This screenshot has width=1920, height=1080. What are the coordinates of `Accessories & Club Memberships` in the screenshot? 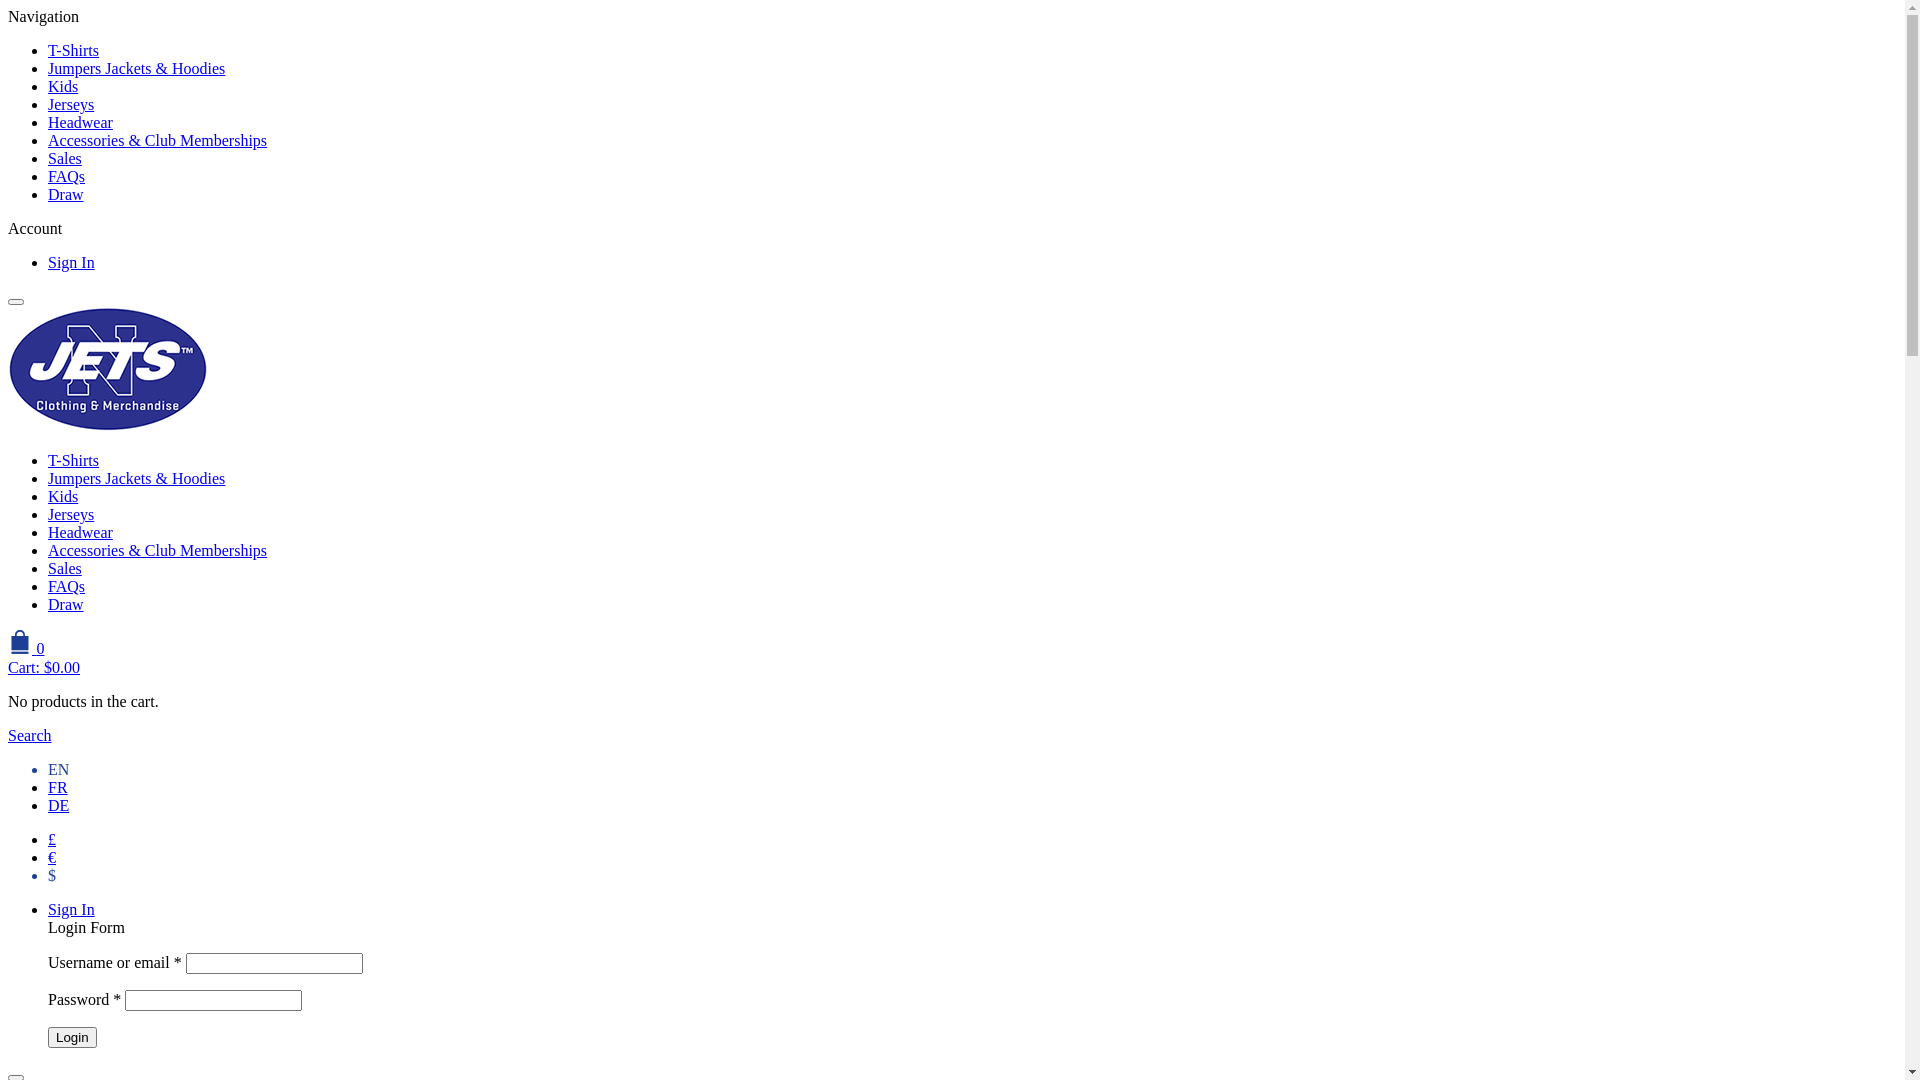 It's located at (158, 140).